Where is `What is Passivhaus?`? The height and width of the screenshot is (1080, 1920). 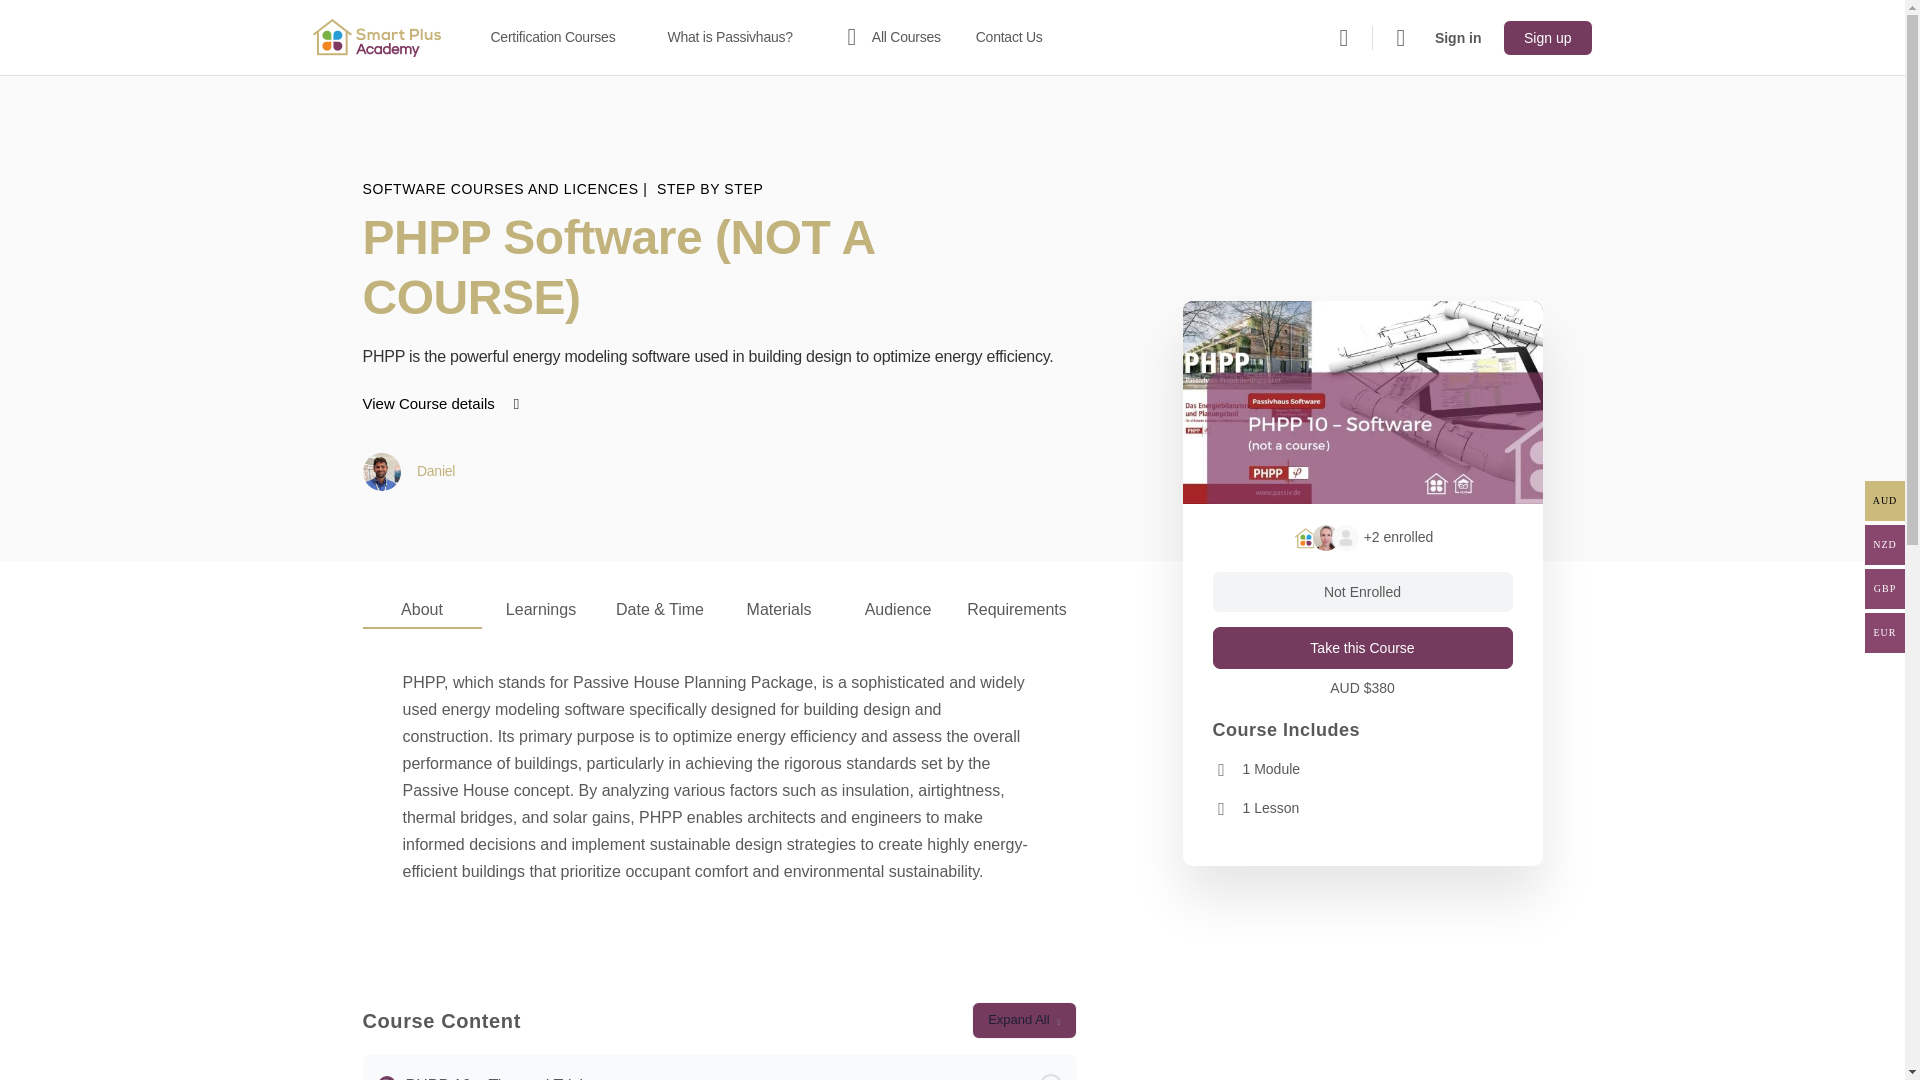 What is Passivhaus? is located at coordinates (738, 38).